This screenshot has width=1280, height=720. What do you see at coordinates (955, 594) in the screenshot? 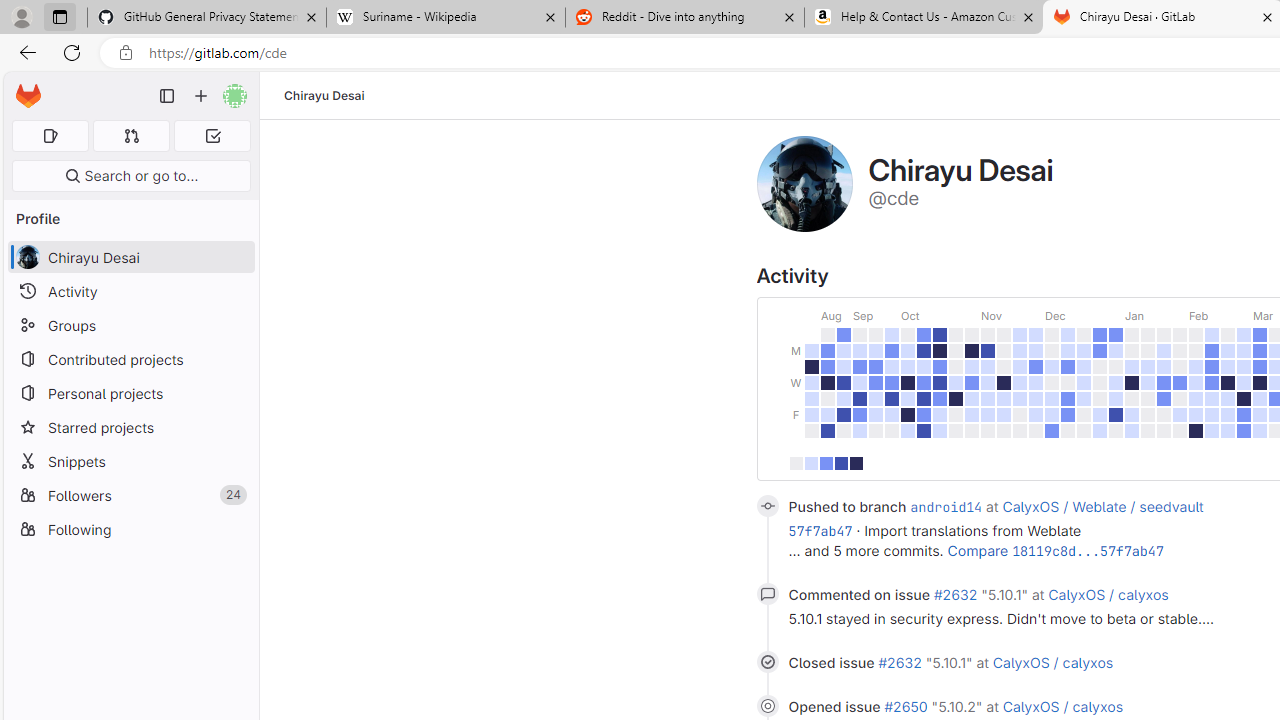
I see `#2632` at bounding box center [955, 594].